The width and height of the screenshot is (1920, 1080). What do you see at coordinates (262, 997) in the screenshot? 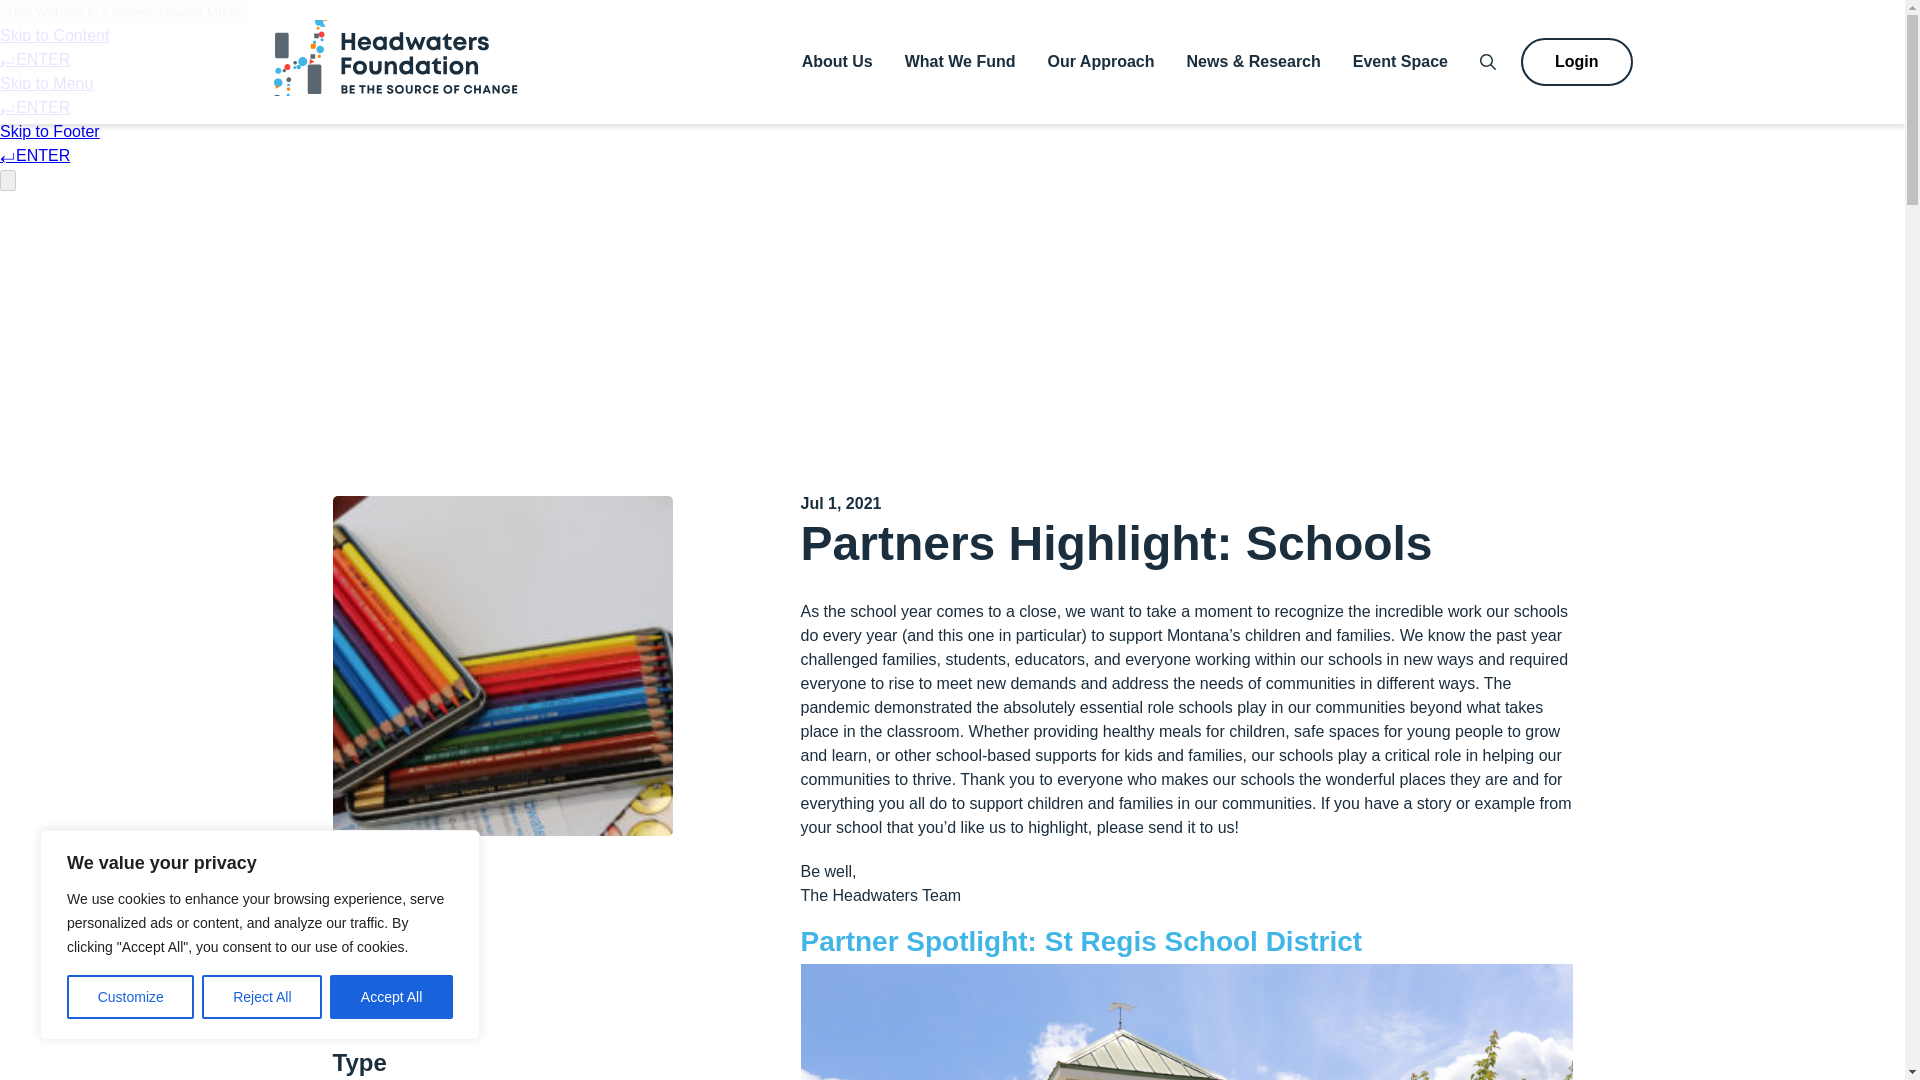
I see `Reject All` at bounding box center [262, 997].